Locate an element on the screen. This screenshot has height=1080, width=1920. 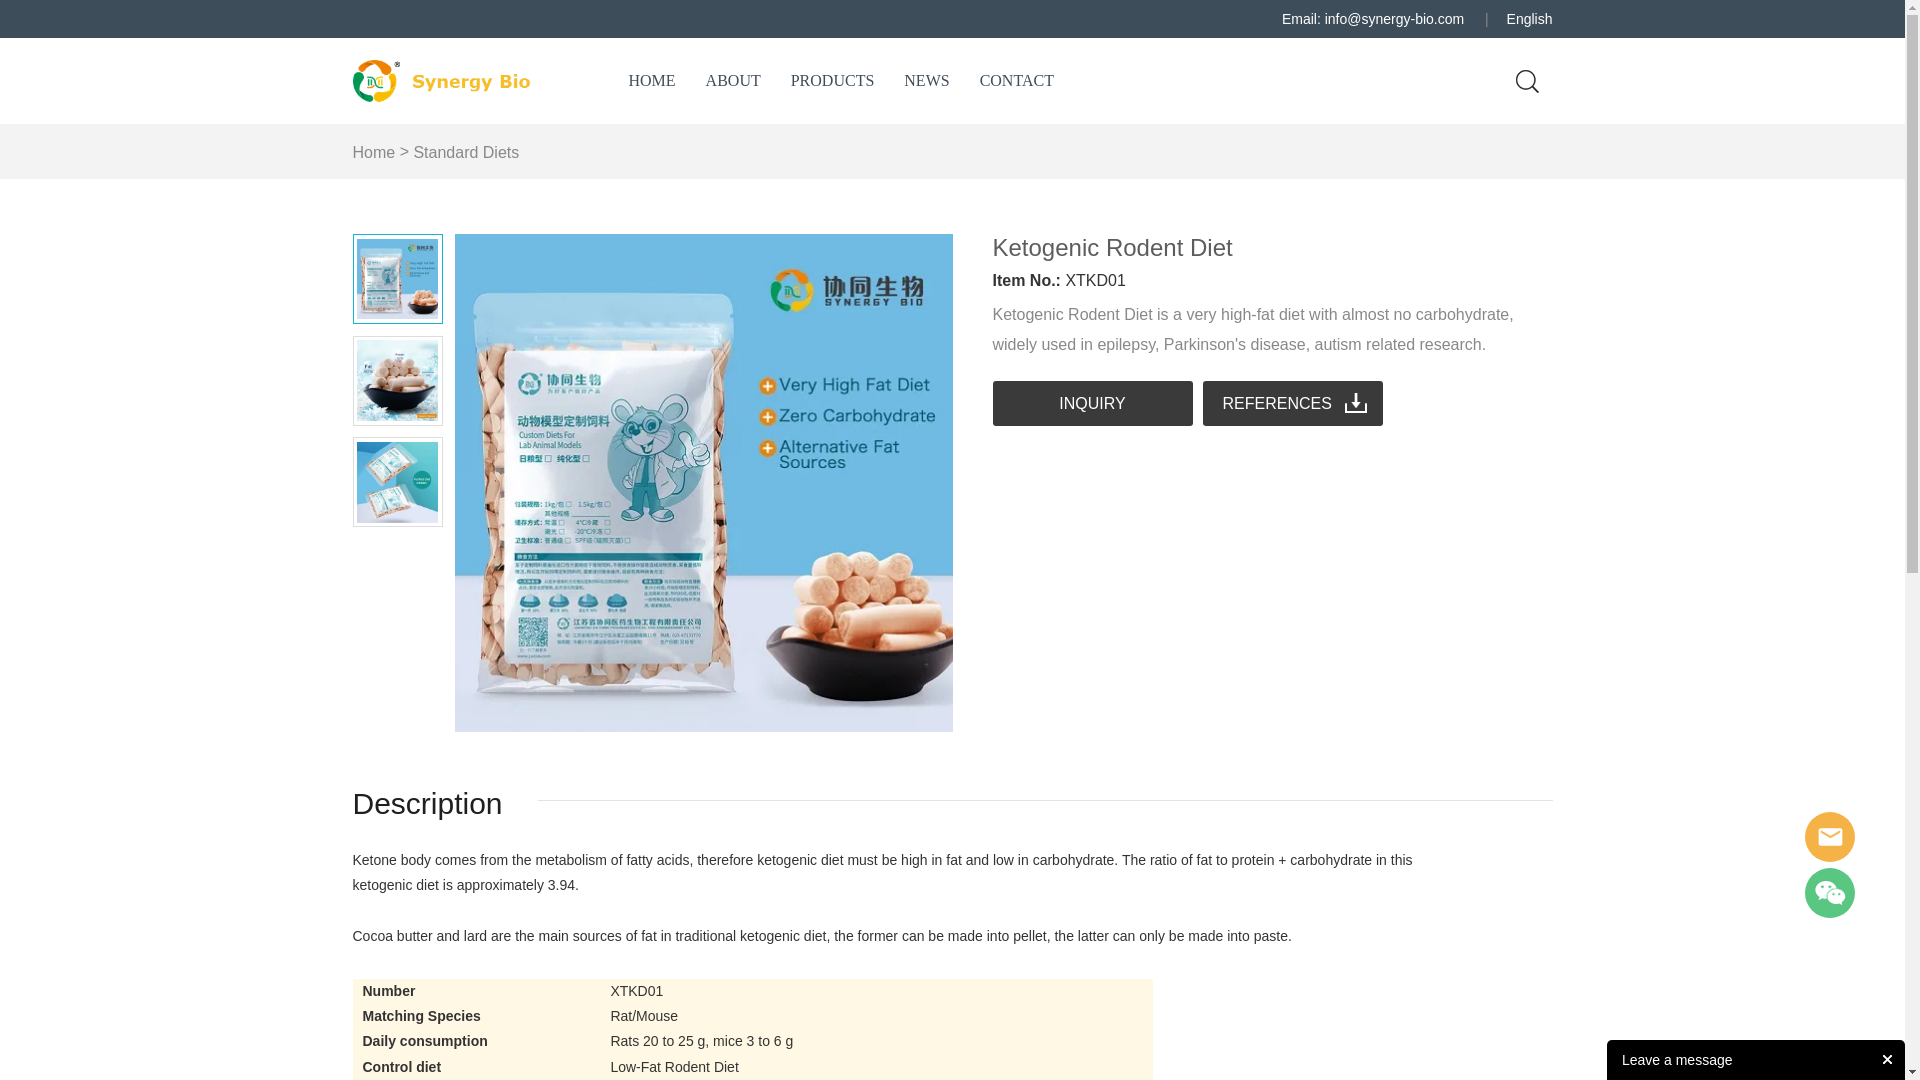
Home is located at coordinates (373, 152).